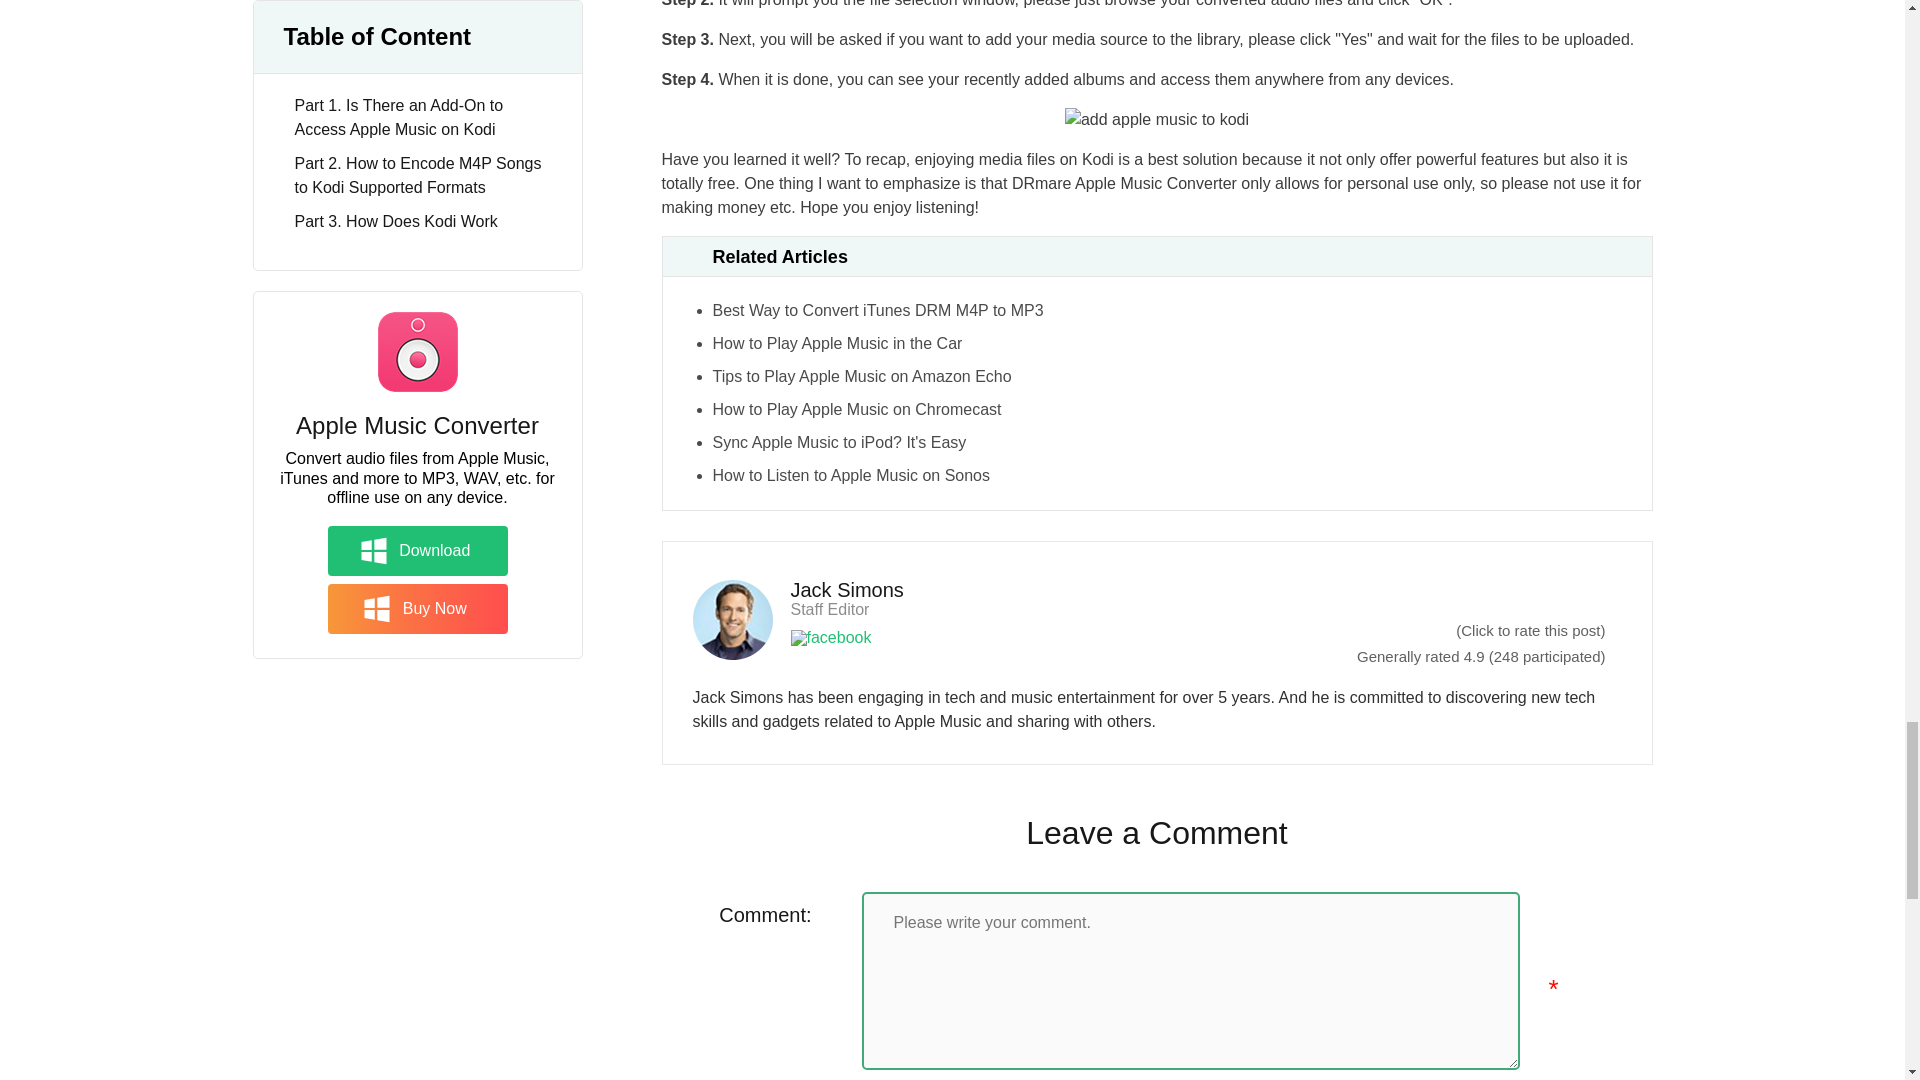  I want to click on Jack Simons, so click(846, 589).